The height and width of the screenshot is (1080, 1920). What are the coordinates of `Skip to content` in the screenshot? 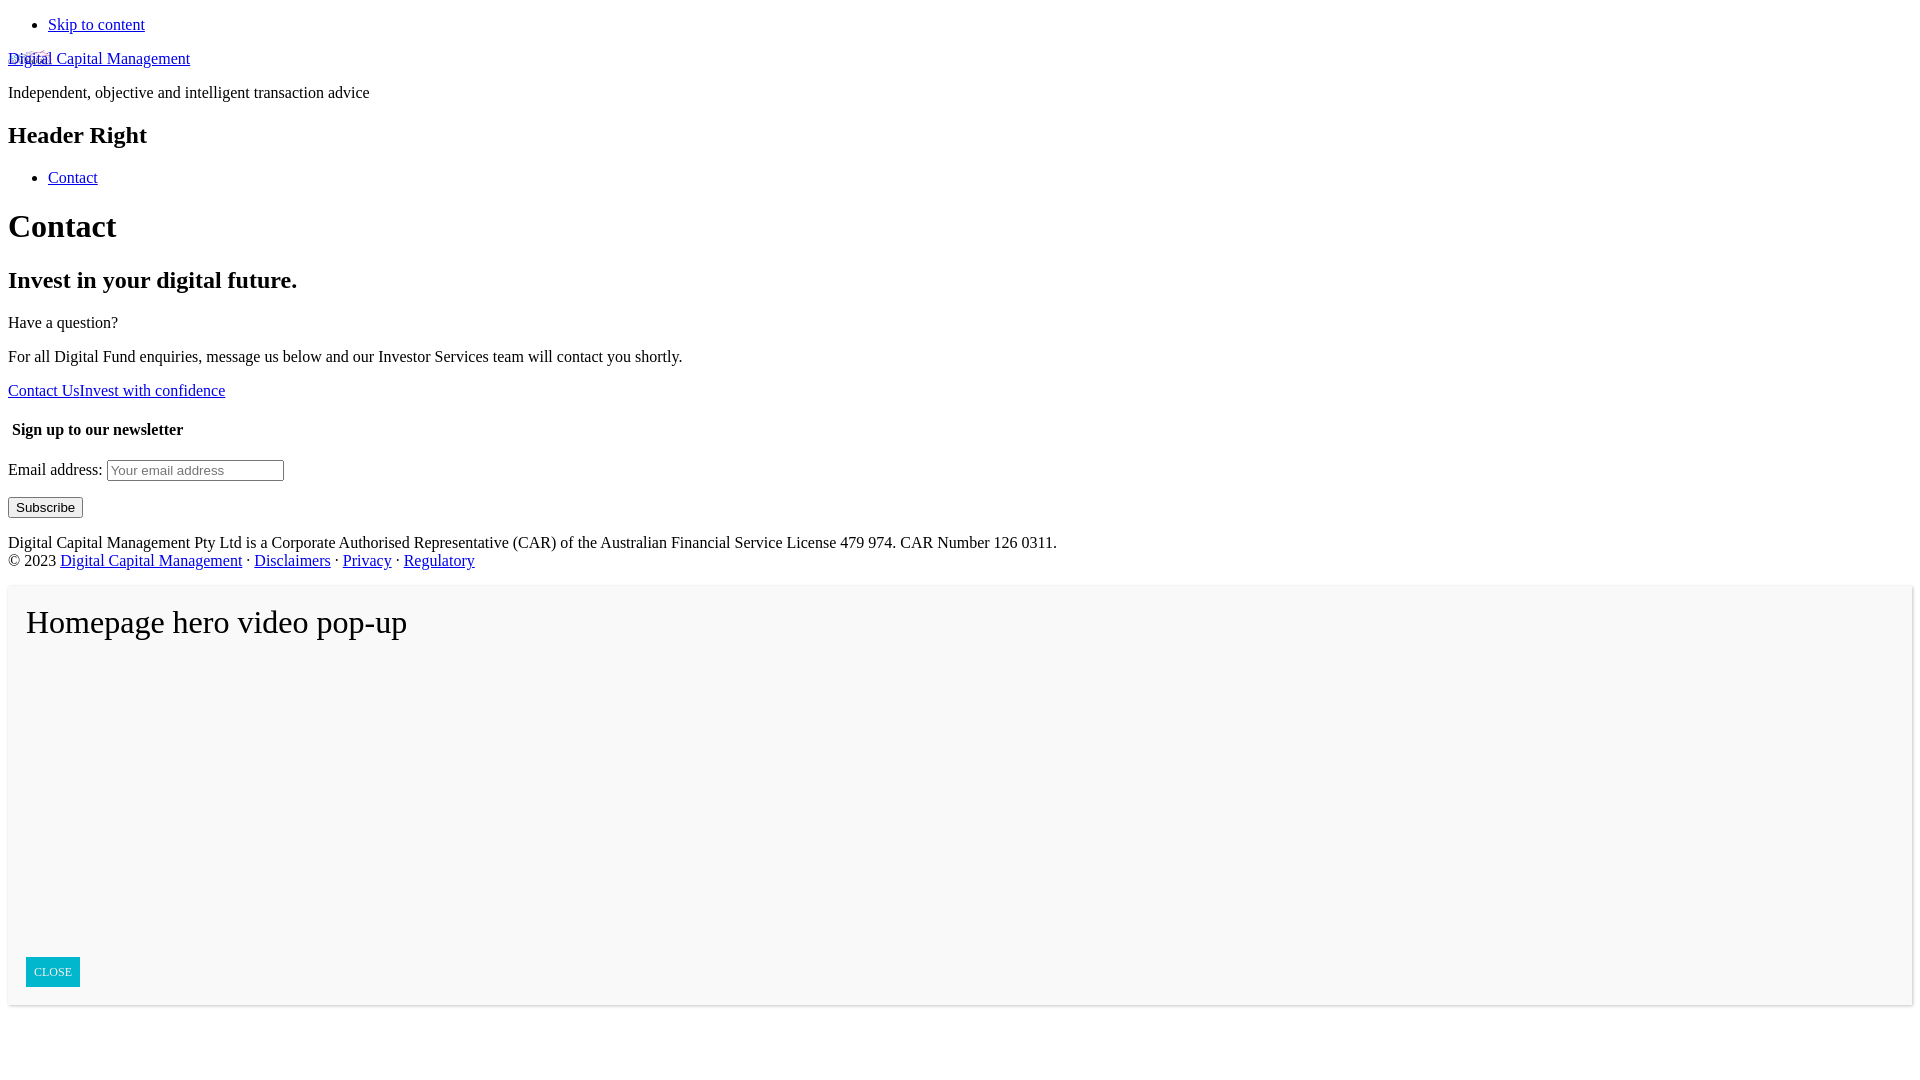 It's located at (96, 24).